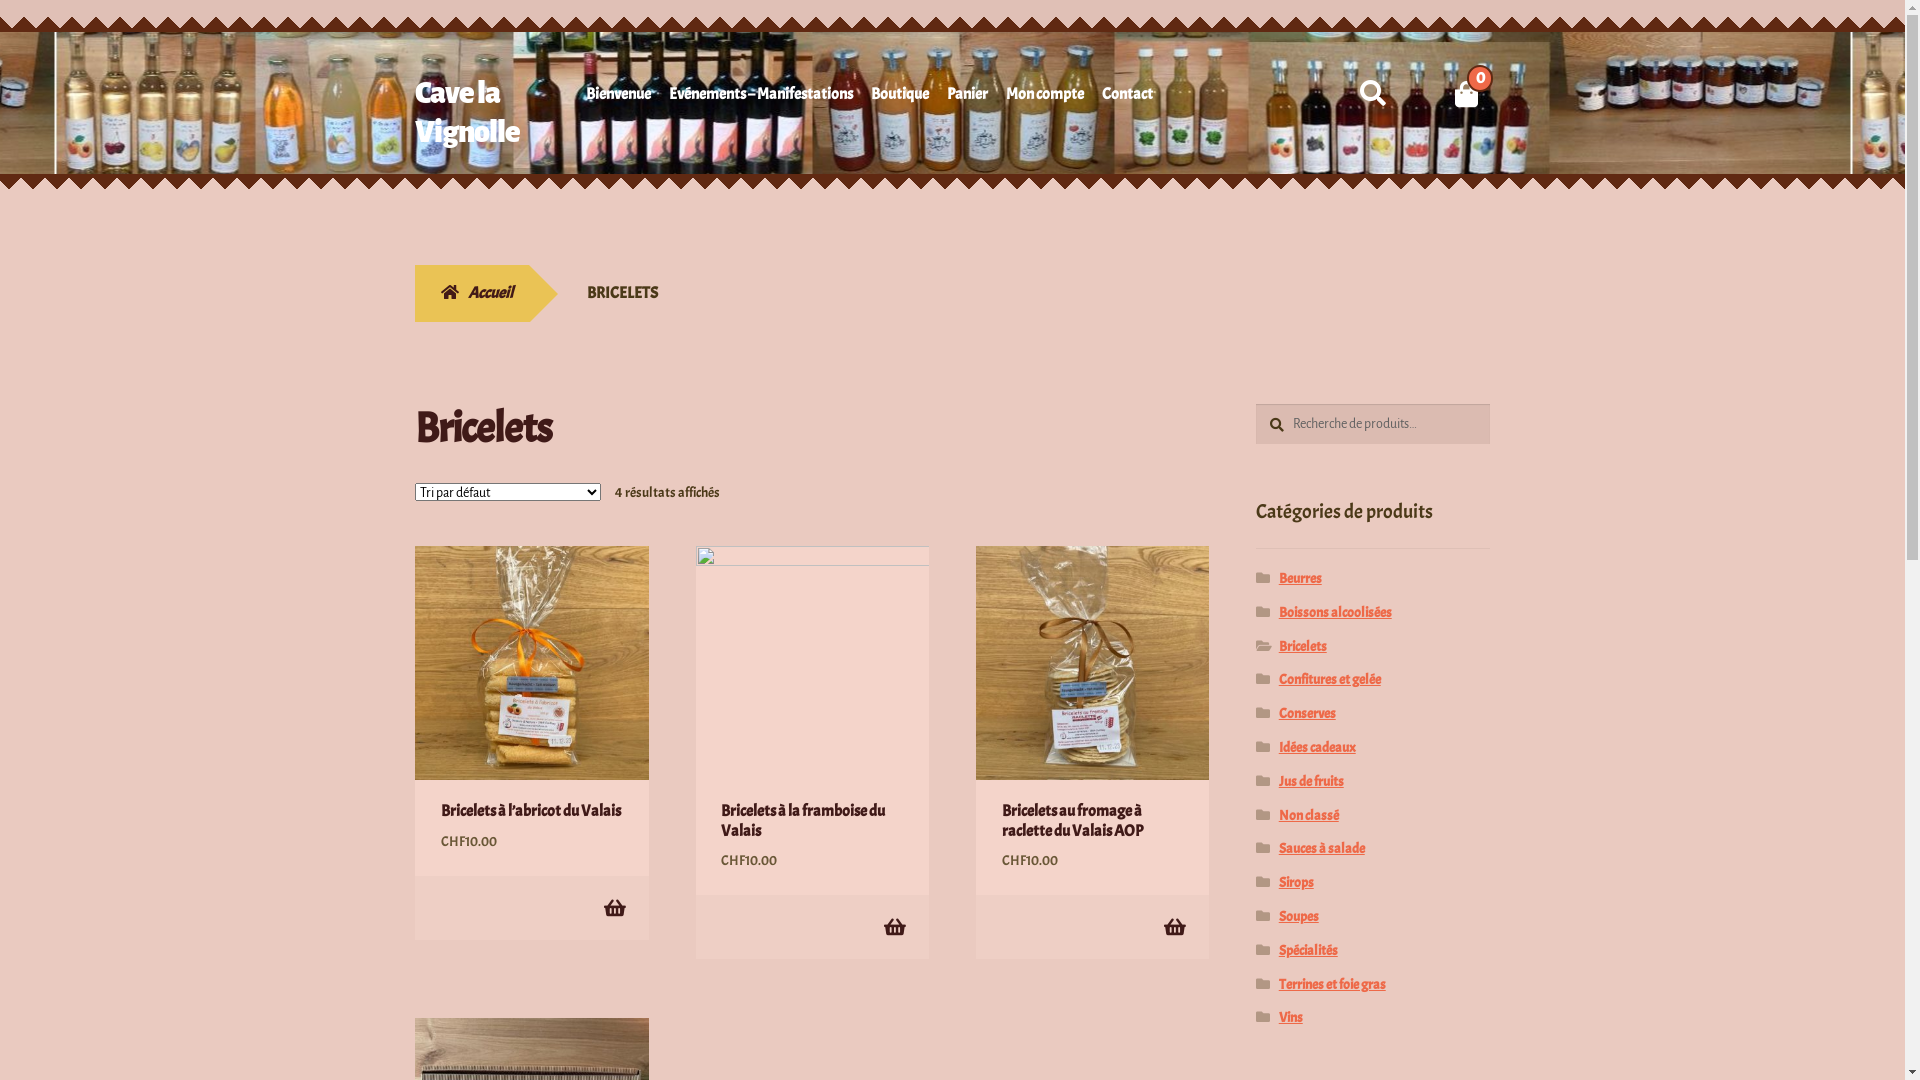 Image resolution: width=1920 pixels, height=1080 pixels. I want to click on Mon compte, so click(1045, 98).